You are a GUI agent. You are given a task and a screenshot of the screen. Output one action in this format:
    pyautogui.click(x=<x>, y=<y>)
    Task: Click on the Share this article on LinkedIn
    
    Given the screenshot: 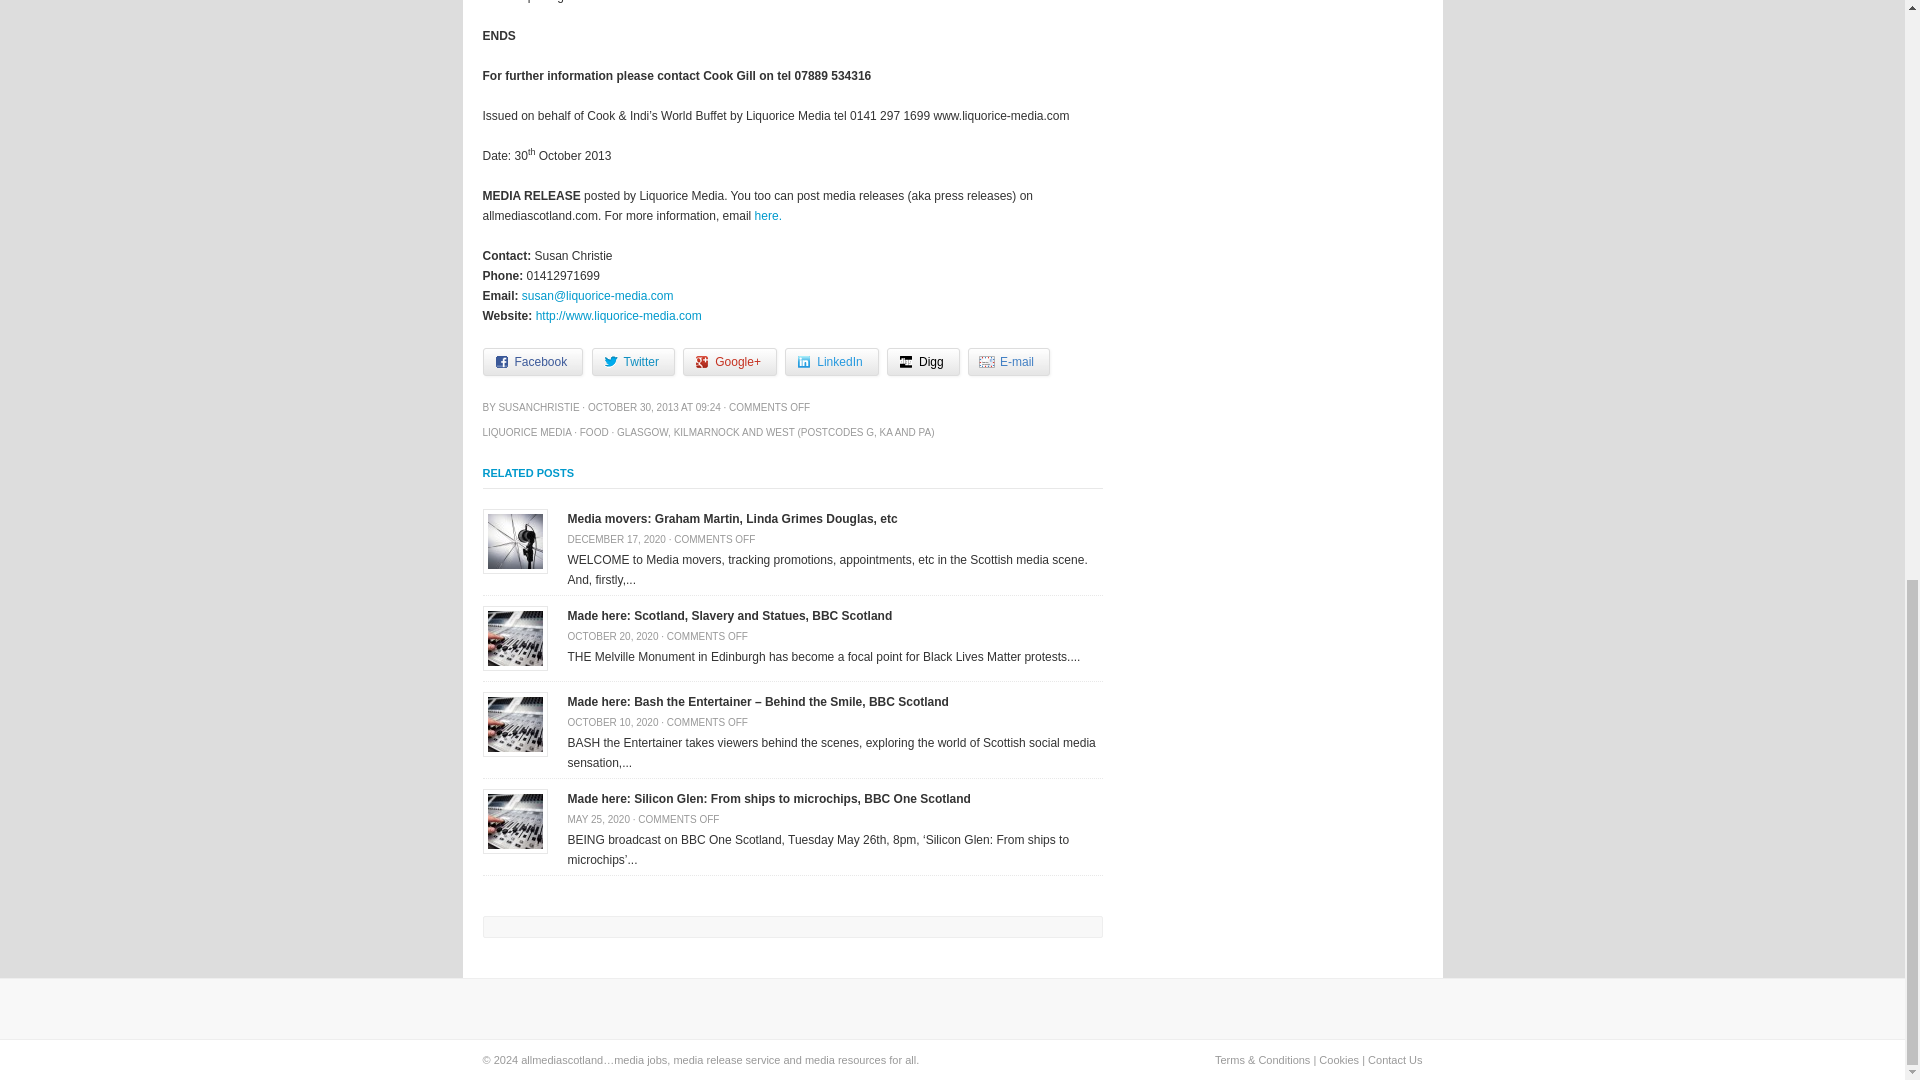 What is the action you would take?
    pyautogui.click(x=831, y=361)
    